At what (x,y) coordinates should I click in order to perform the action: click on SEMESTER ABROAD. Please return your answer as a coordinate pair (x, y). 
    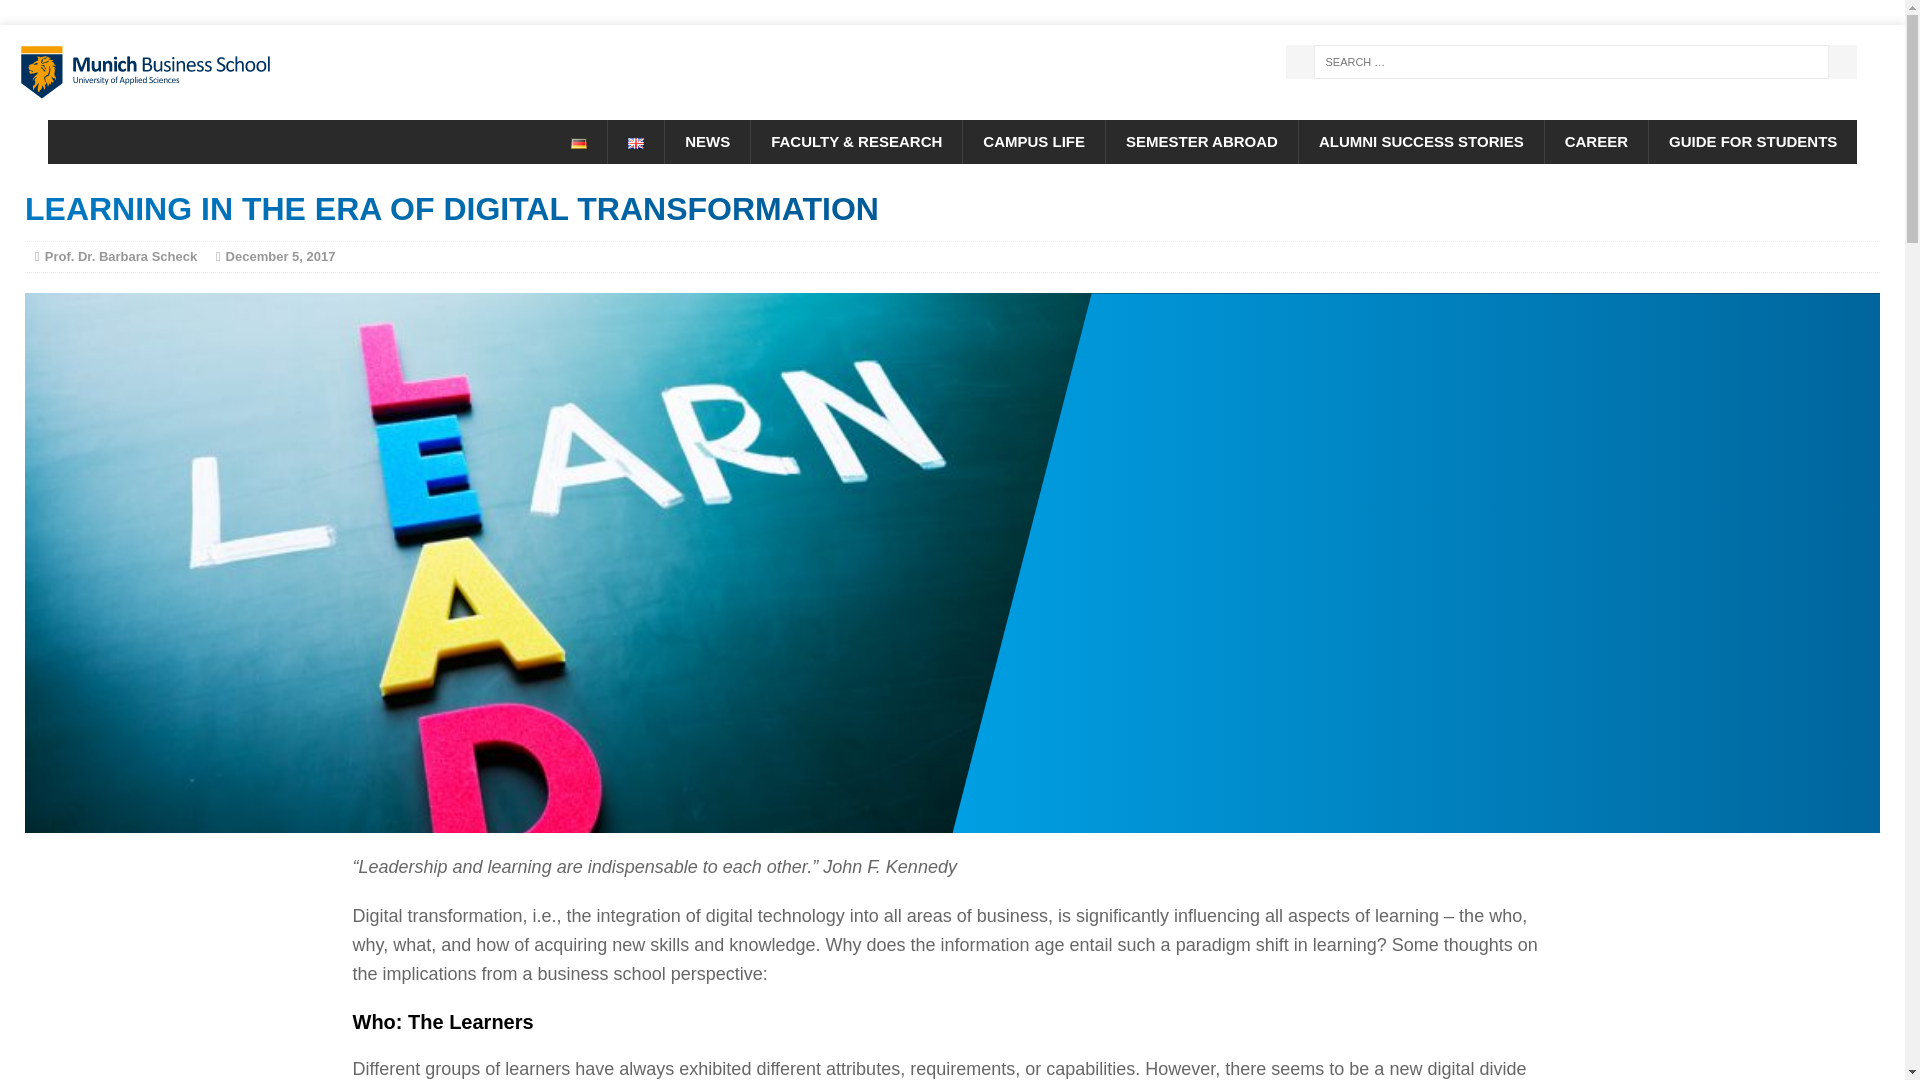
    Looking at the image, I should click on (1201, 142).